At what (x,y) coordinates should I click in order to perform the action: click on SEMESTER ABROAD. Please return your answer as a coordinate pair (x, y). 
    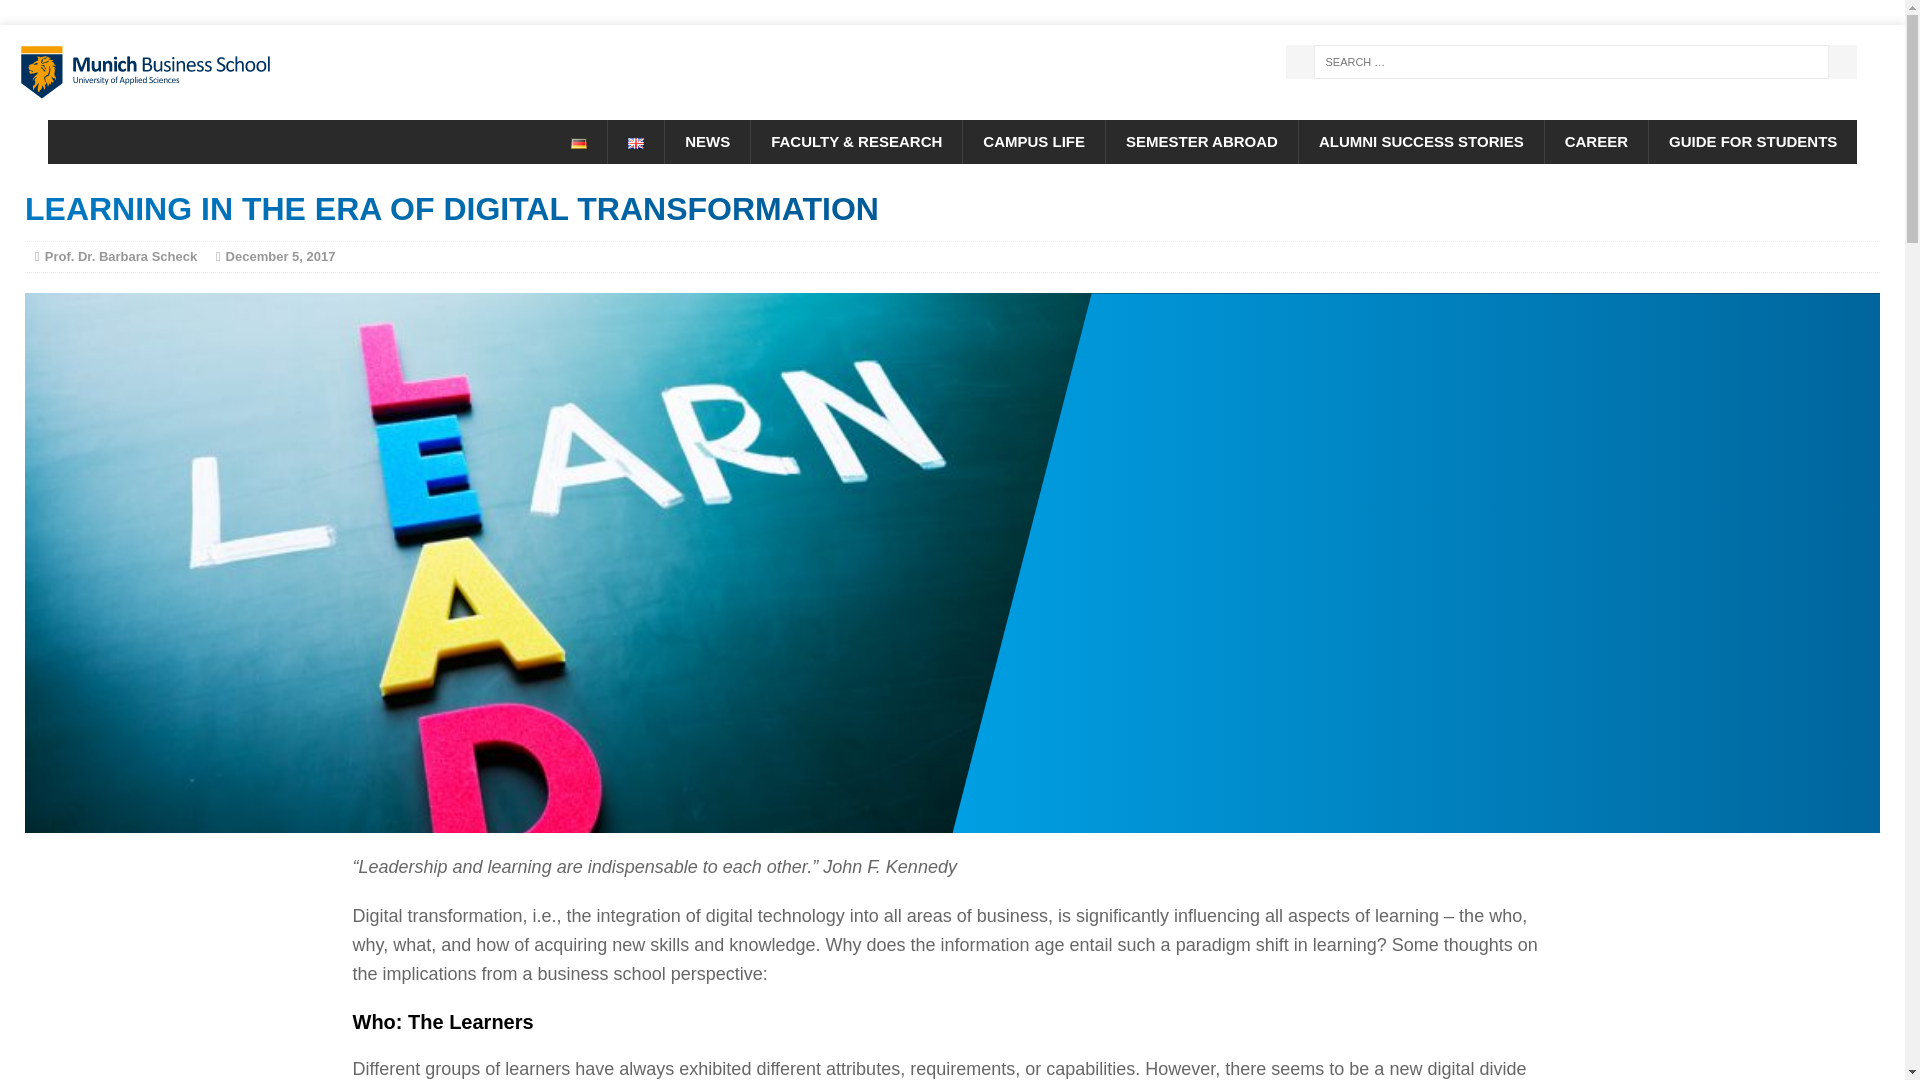
    Looking at the image, I should click on (1201, 142).